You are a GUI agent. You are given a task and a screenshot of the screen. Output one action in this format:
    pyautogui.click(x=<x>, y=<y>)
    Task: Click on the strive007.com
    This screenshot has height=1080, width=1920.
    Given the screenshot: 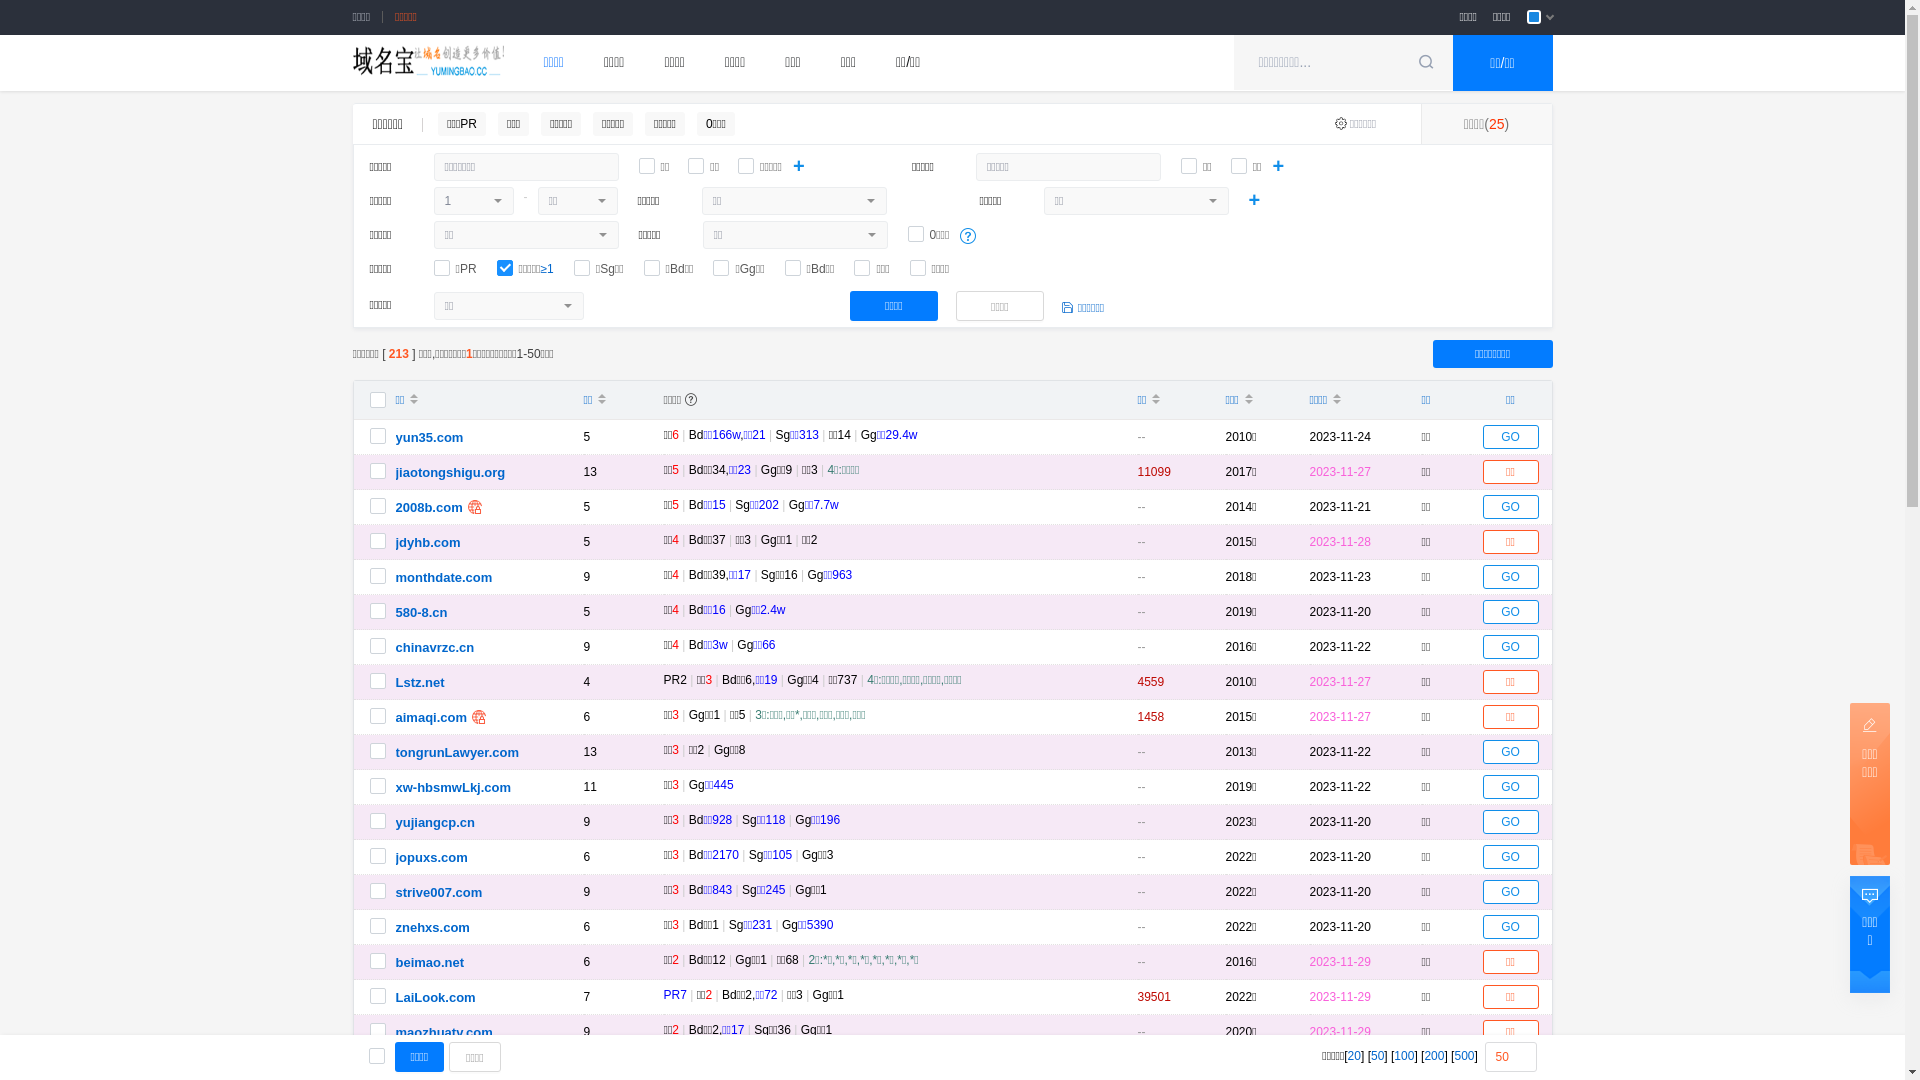 What is the action you would take?
    pyautogui.click(x=440, y=892)
    